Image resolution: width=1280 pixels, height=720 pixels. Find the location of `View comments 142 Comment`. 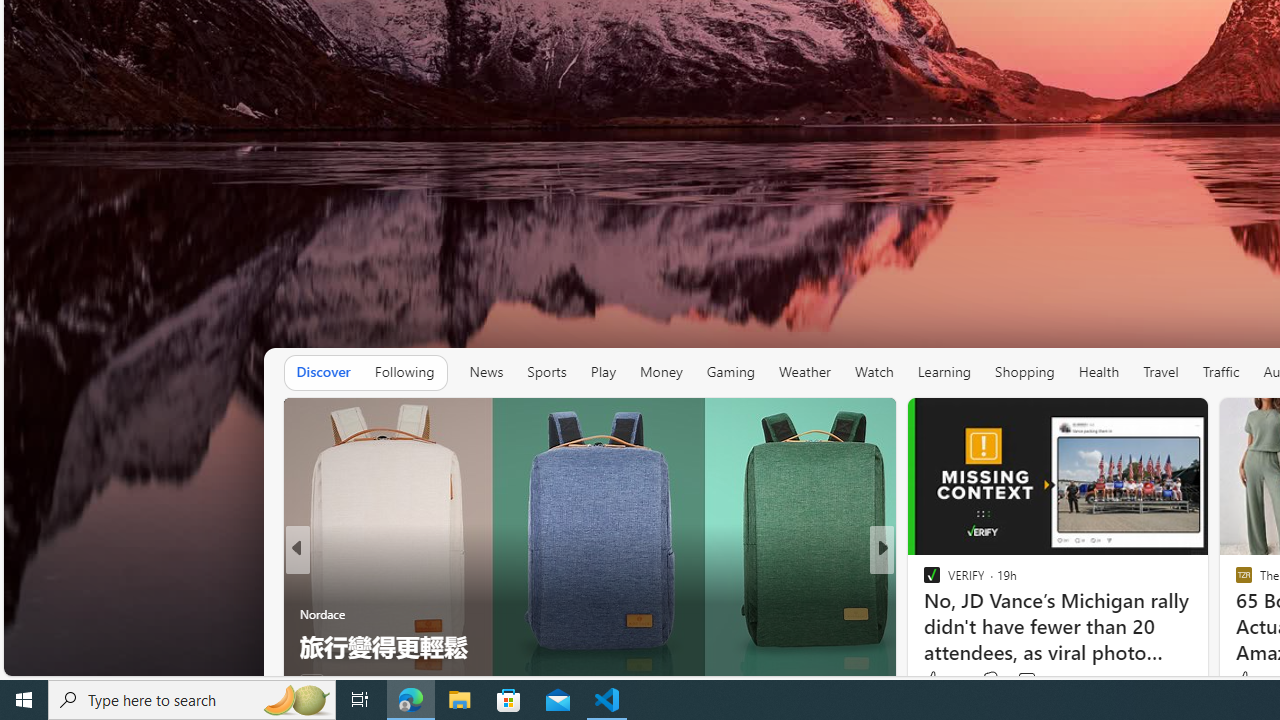

View comments 142 Comment is located at coordinates (1014, 681).